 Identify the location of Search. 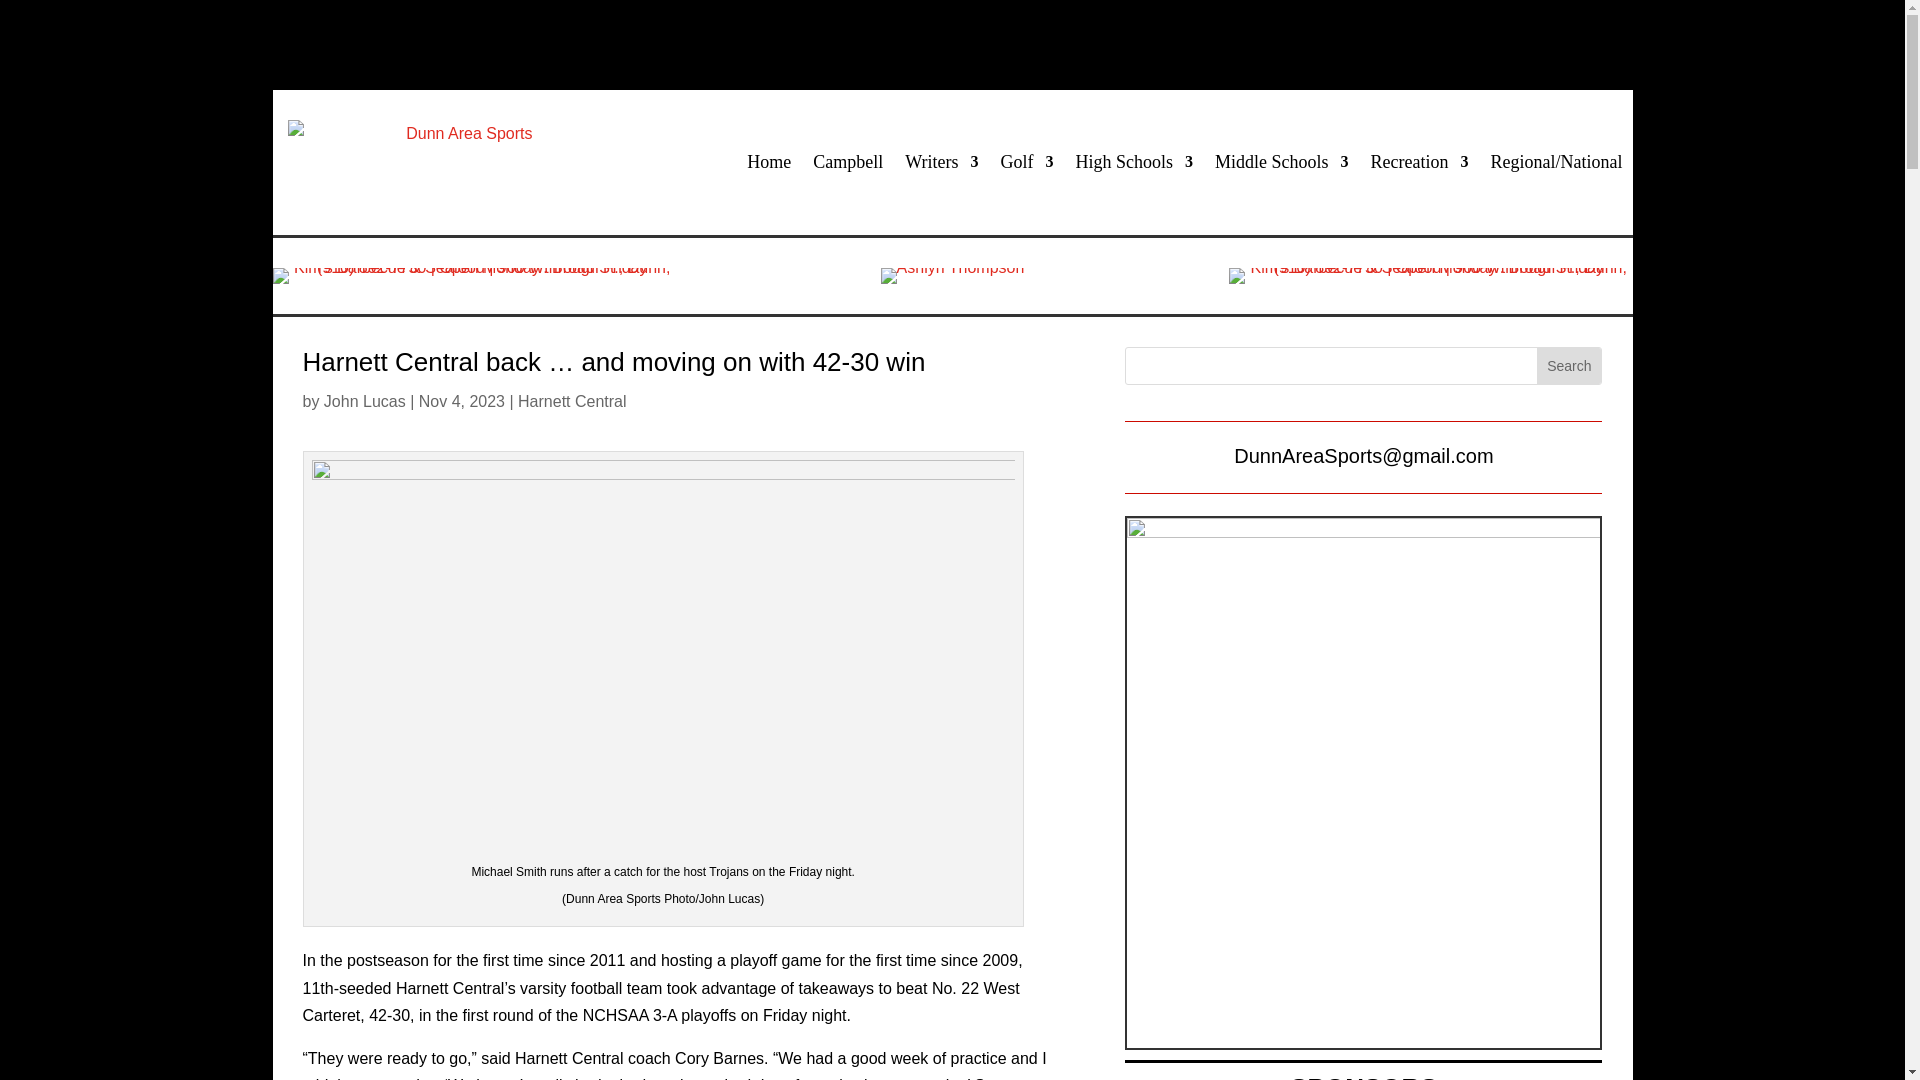
(1569, 366).